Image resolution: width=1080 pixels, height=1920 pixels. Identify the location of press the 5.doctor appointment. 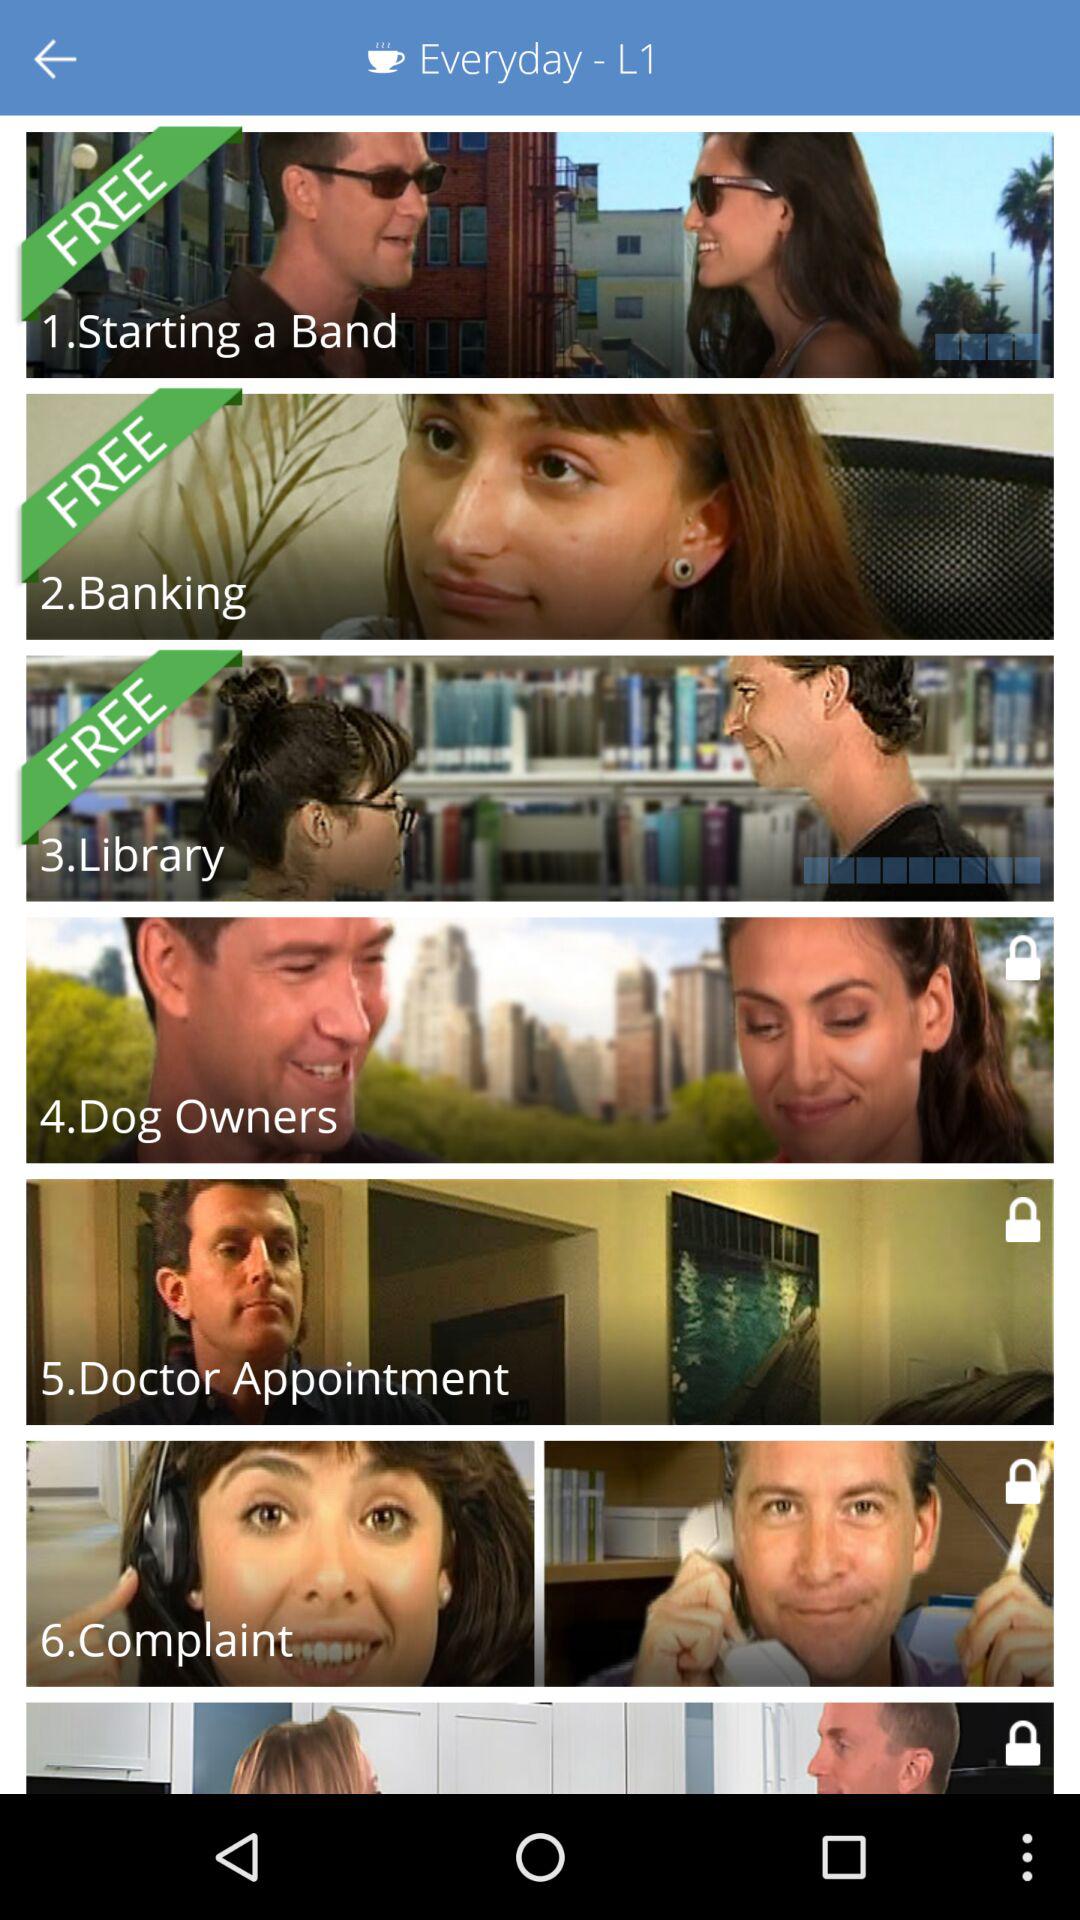
(274, 1377).